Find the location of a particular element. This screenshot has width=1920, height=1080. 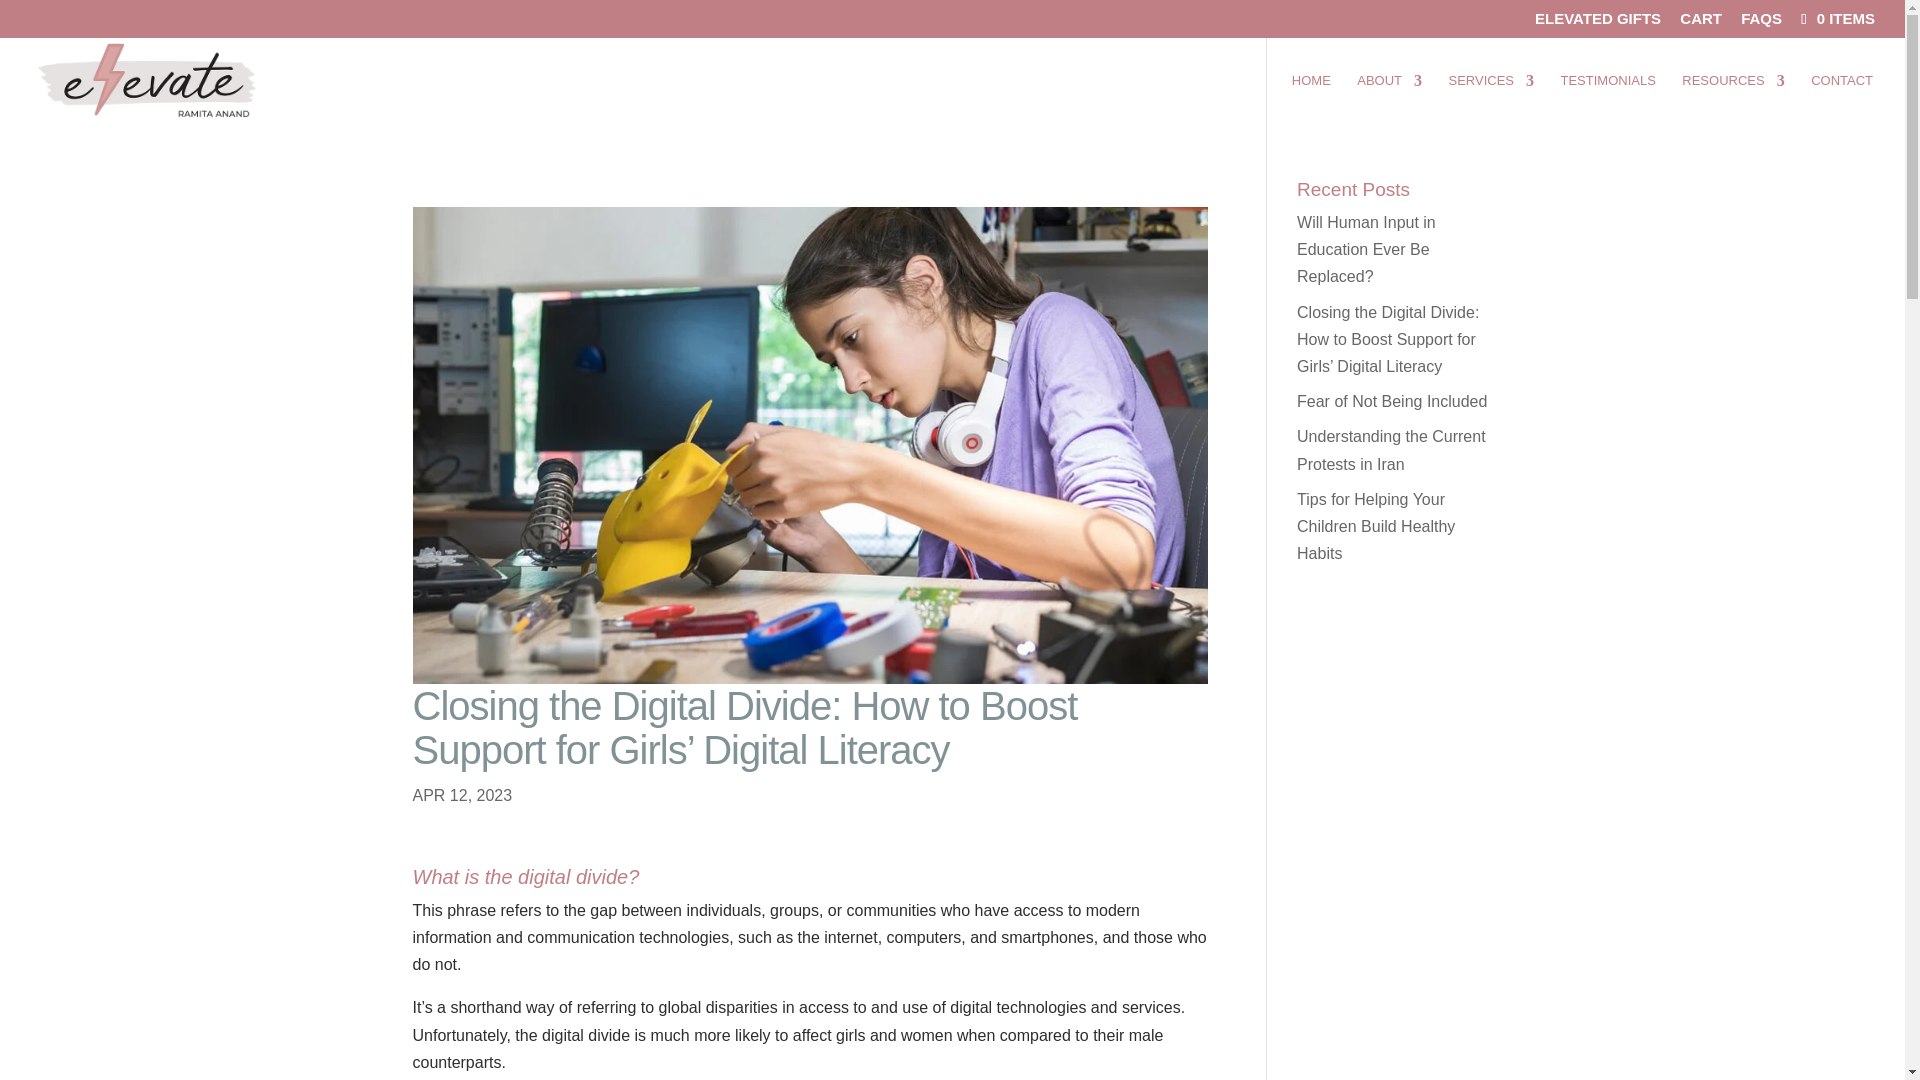

FAQS is located at coordinates (1761, 23).